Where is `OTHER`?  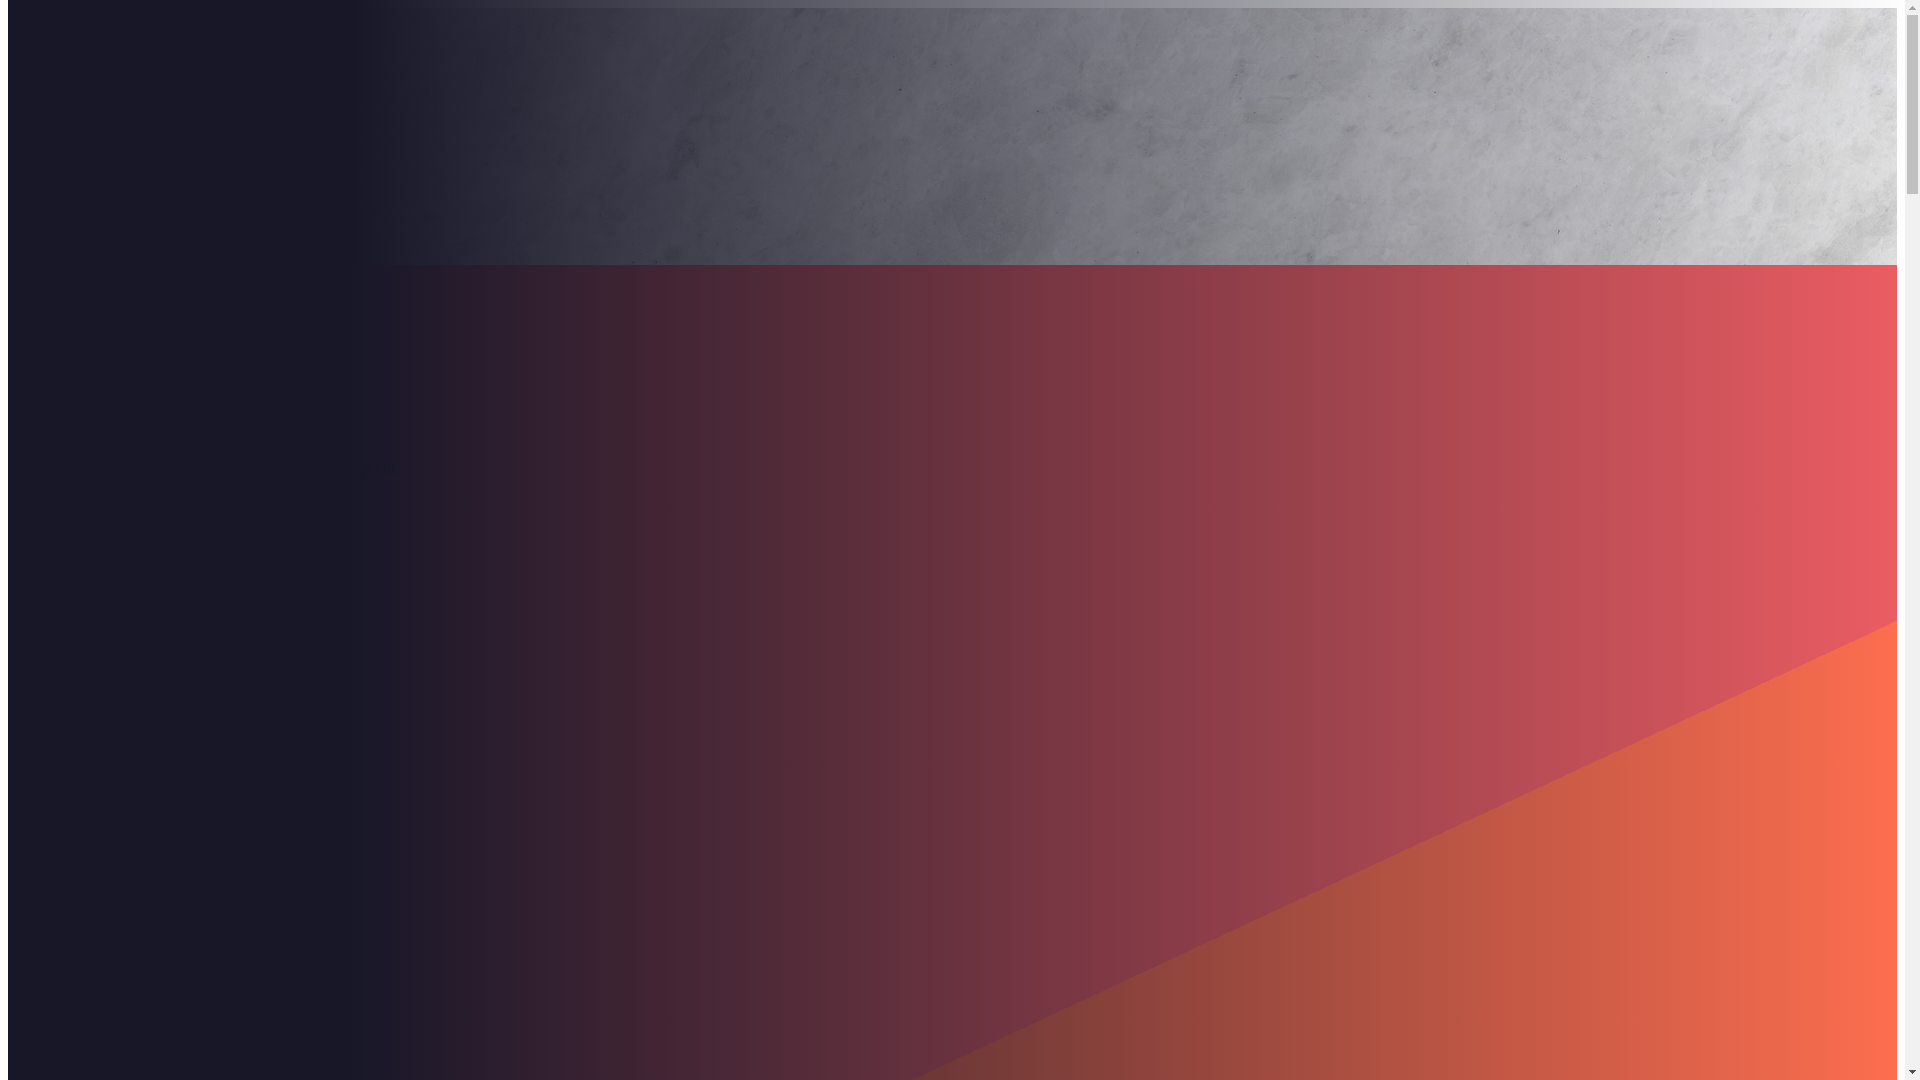
OTHER is located at coordinates (117, 560).